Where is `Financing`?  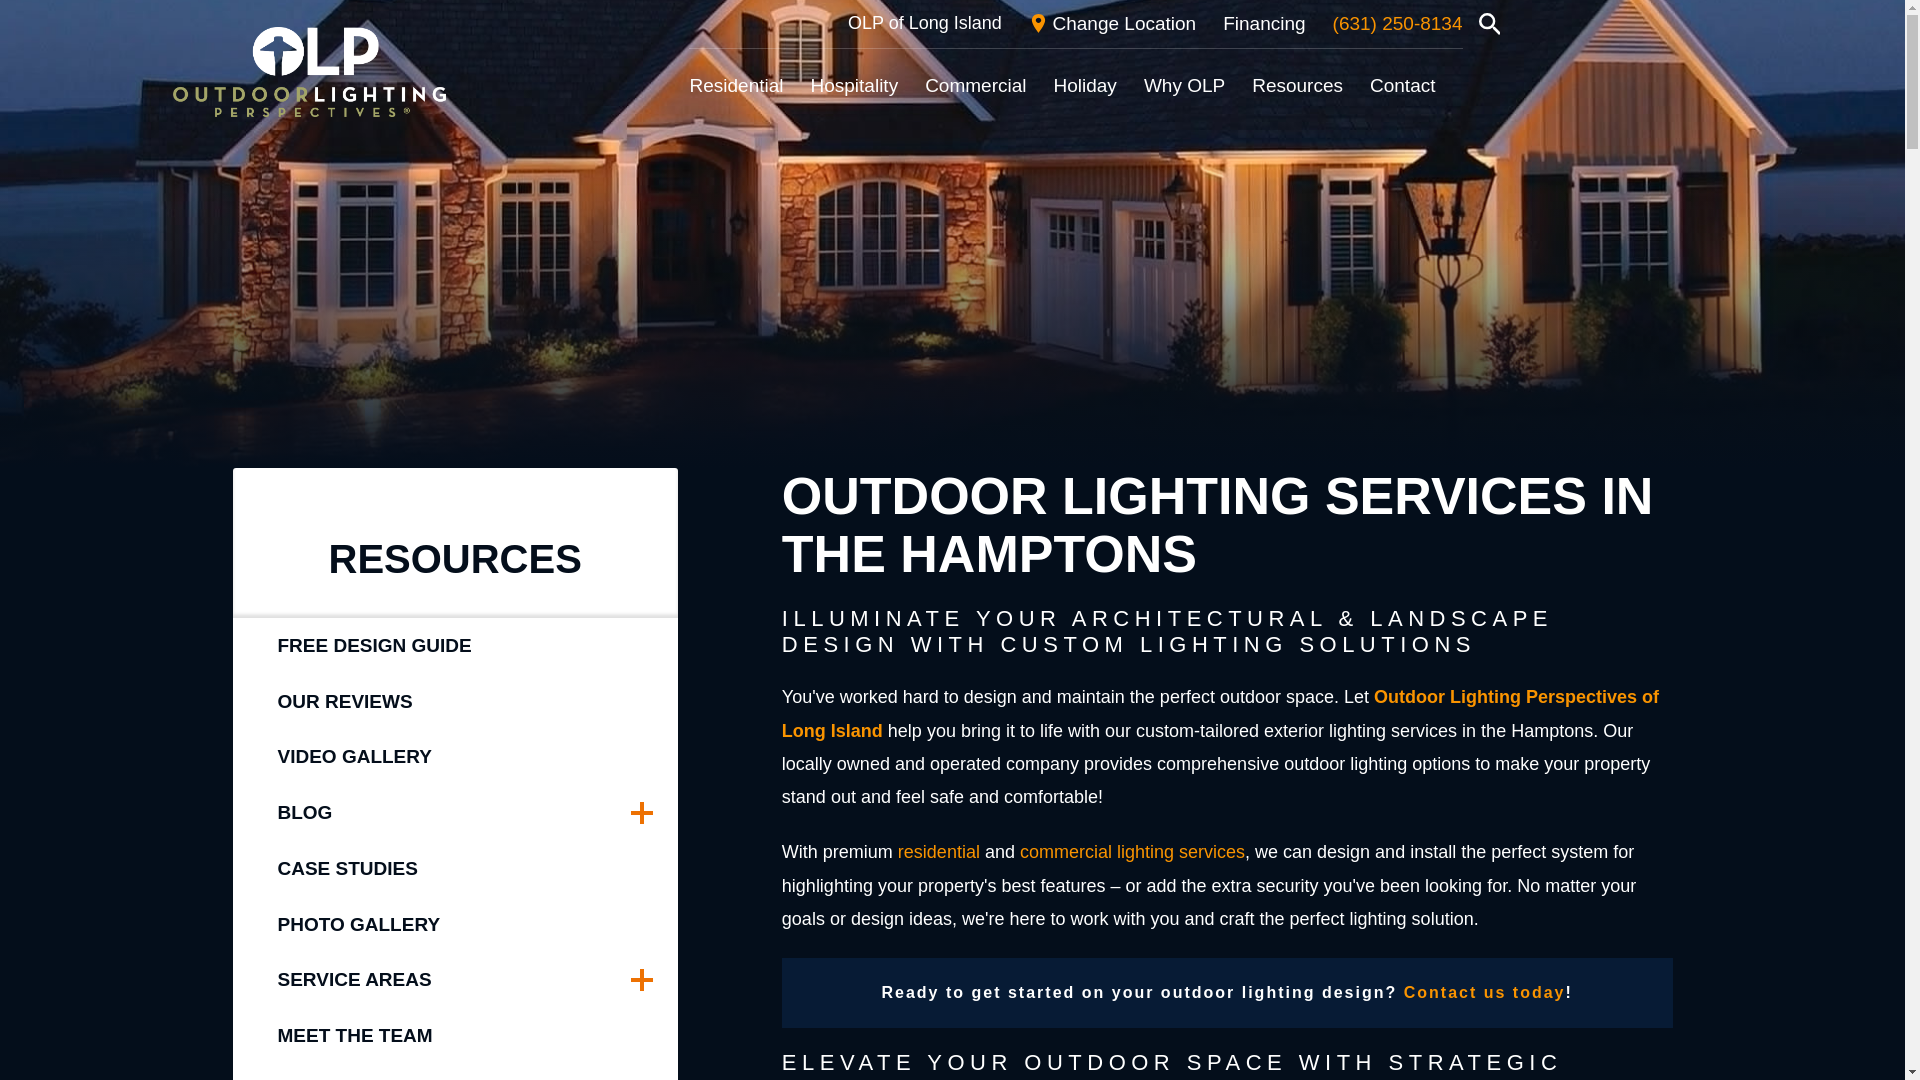 Financing is located at coordinates (1264, 24).